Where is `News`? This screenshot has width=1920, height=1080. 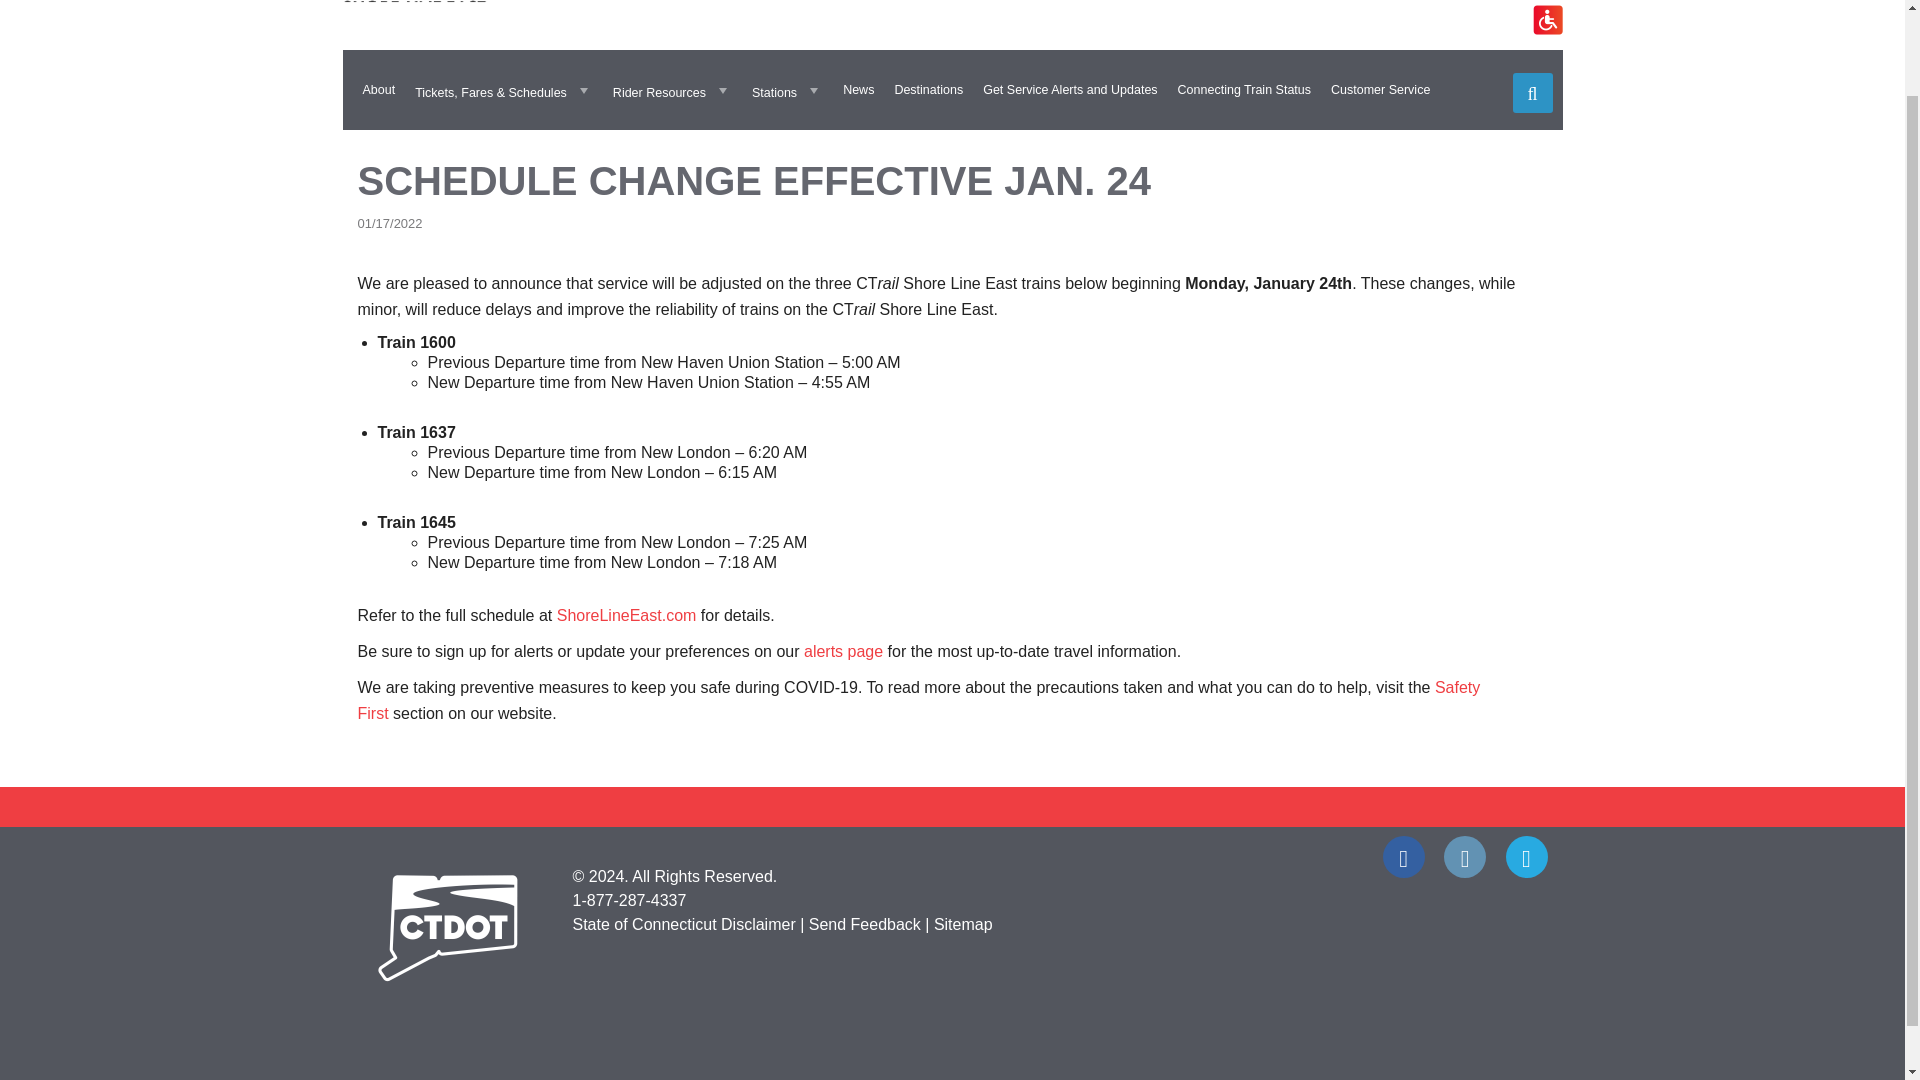 News is located at coordinates (858, 90).